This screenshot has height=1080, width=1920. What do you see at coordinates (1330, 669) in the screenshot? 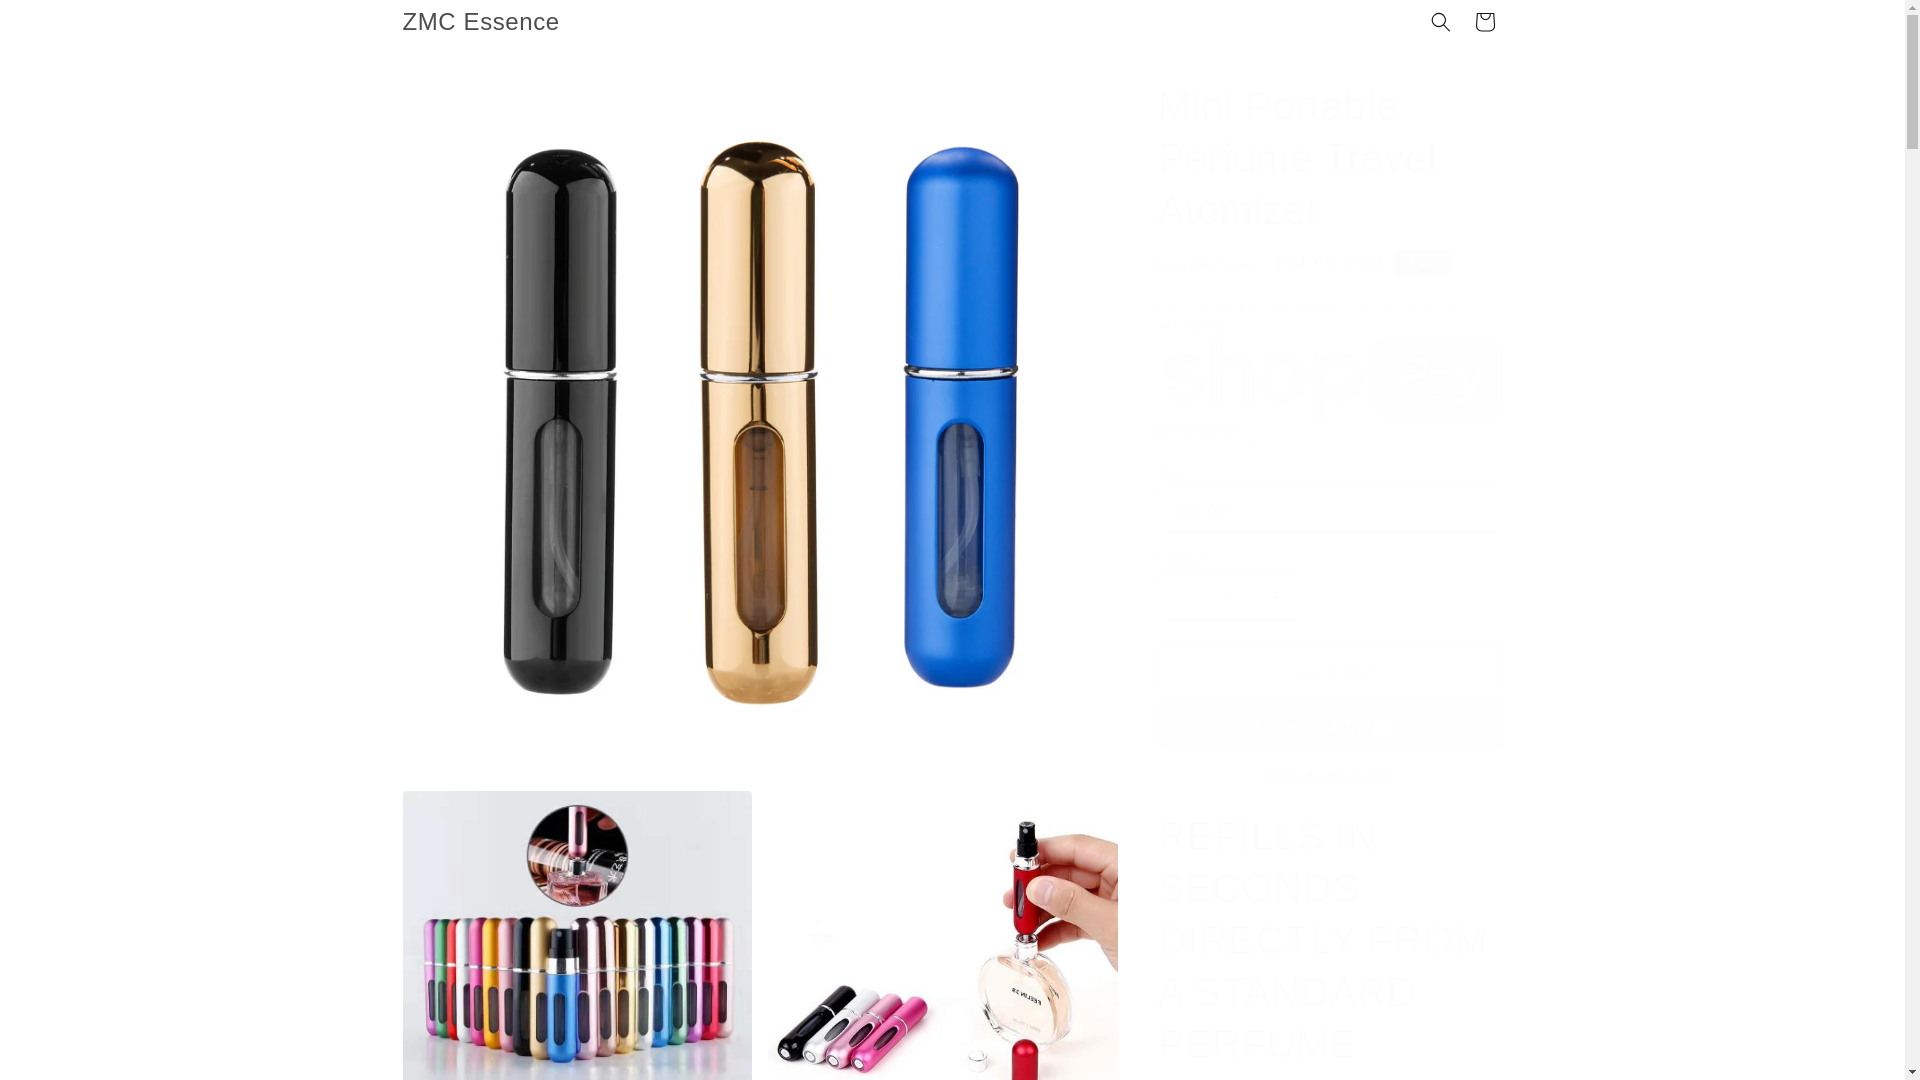
I see `Add to cart` at bounding box center [1330, 669].